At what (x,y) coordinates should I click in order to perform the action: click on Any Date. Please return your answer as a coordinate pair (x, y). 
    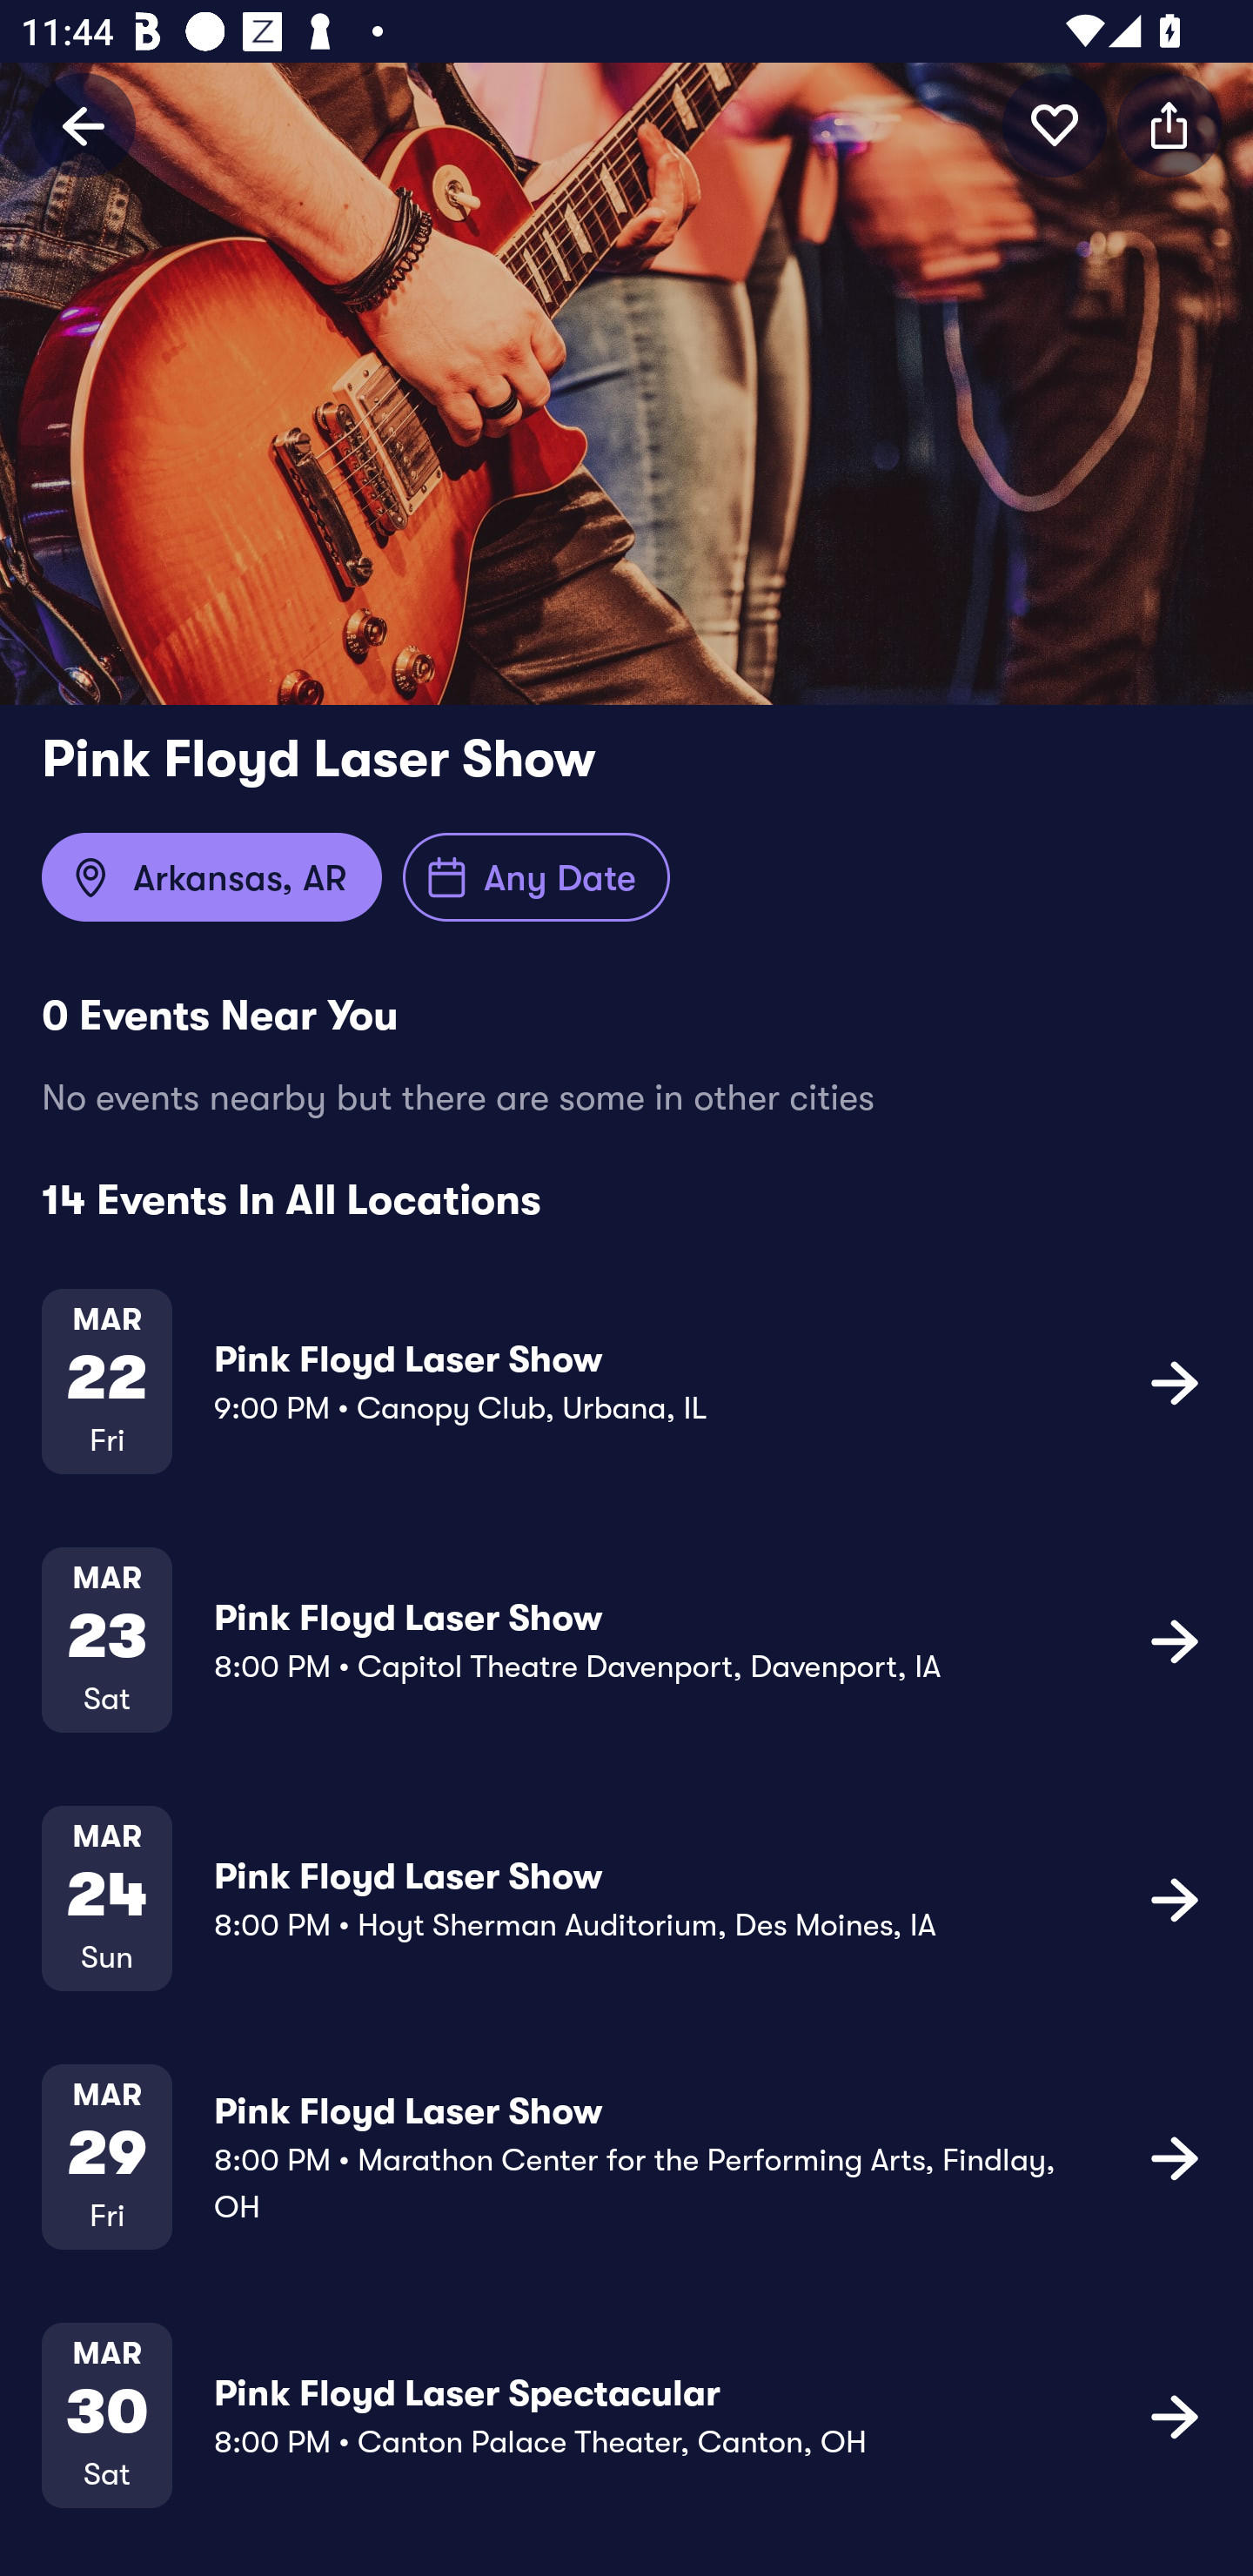
    Looking at the image, I should click on (536, 877).